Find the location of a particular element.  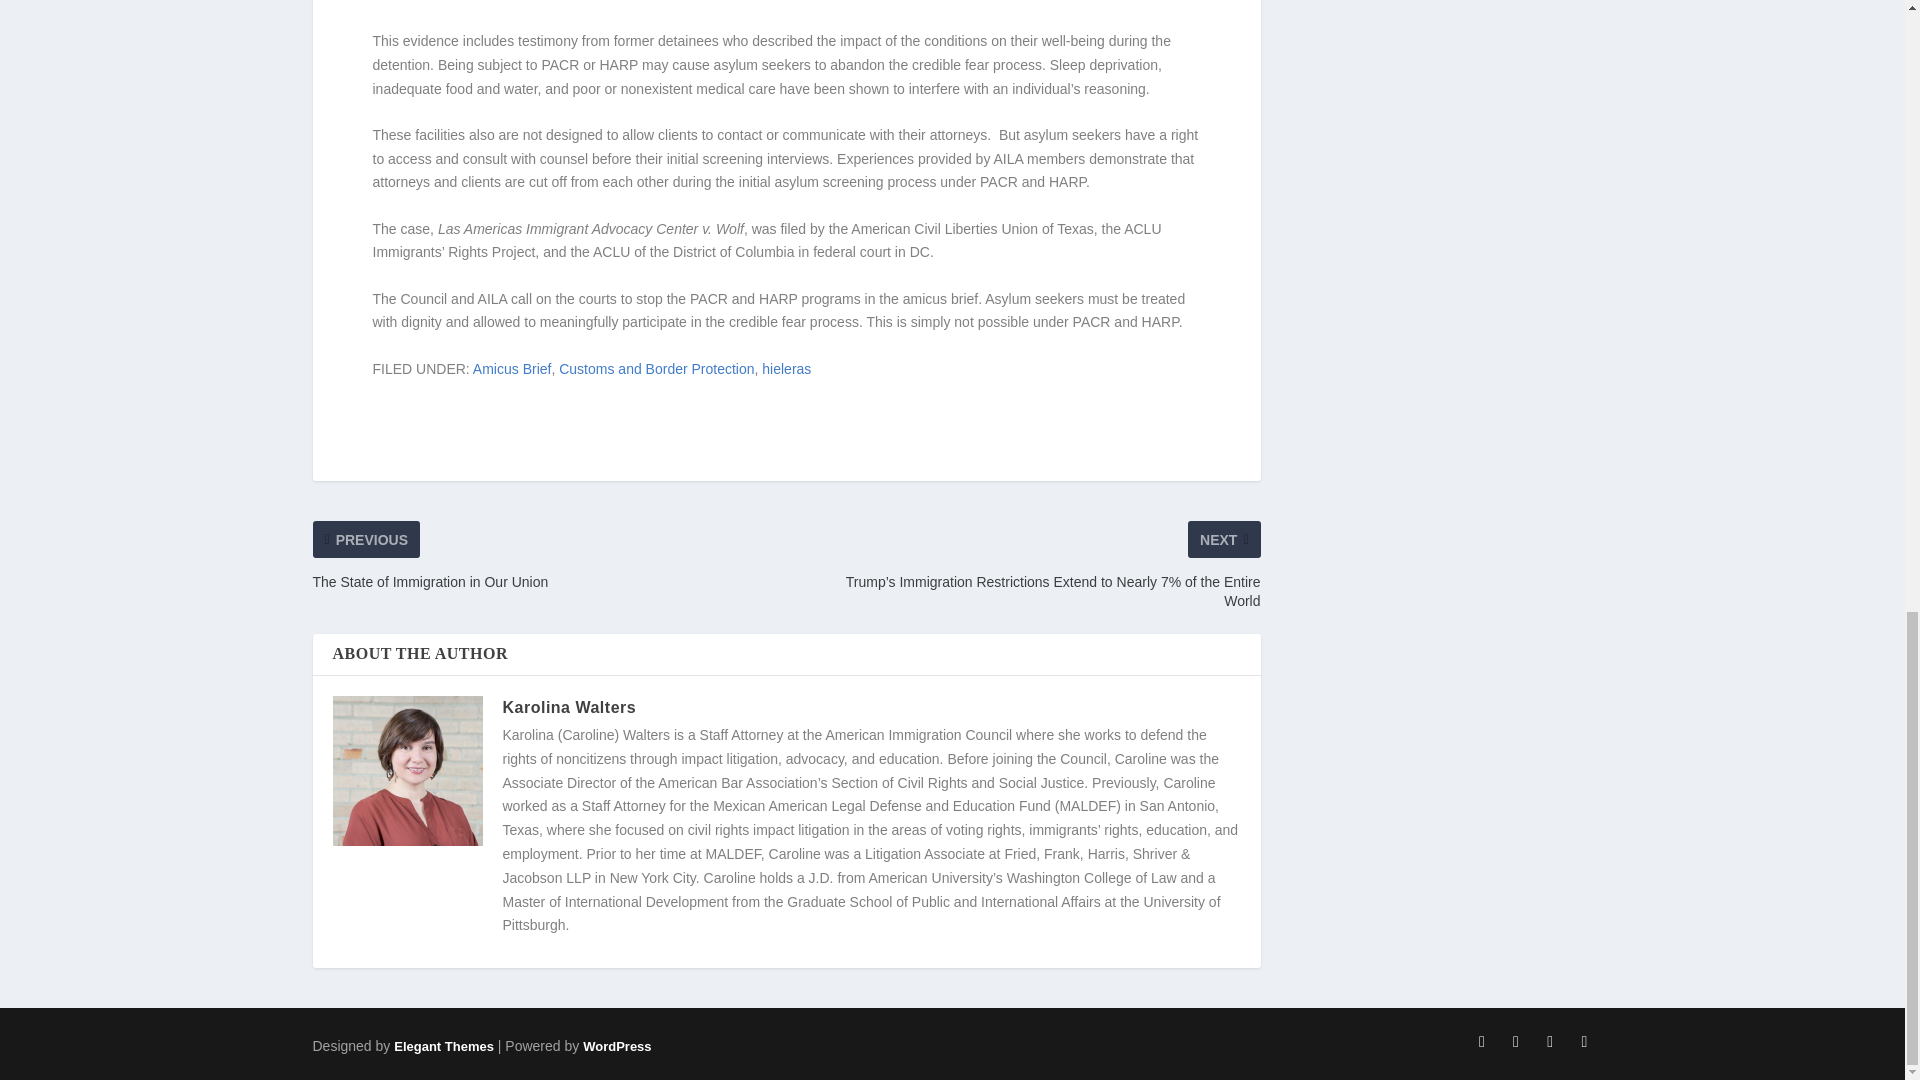

Amicus Brief is located at coordinates (512, 368).